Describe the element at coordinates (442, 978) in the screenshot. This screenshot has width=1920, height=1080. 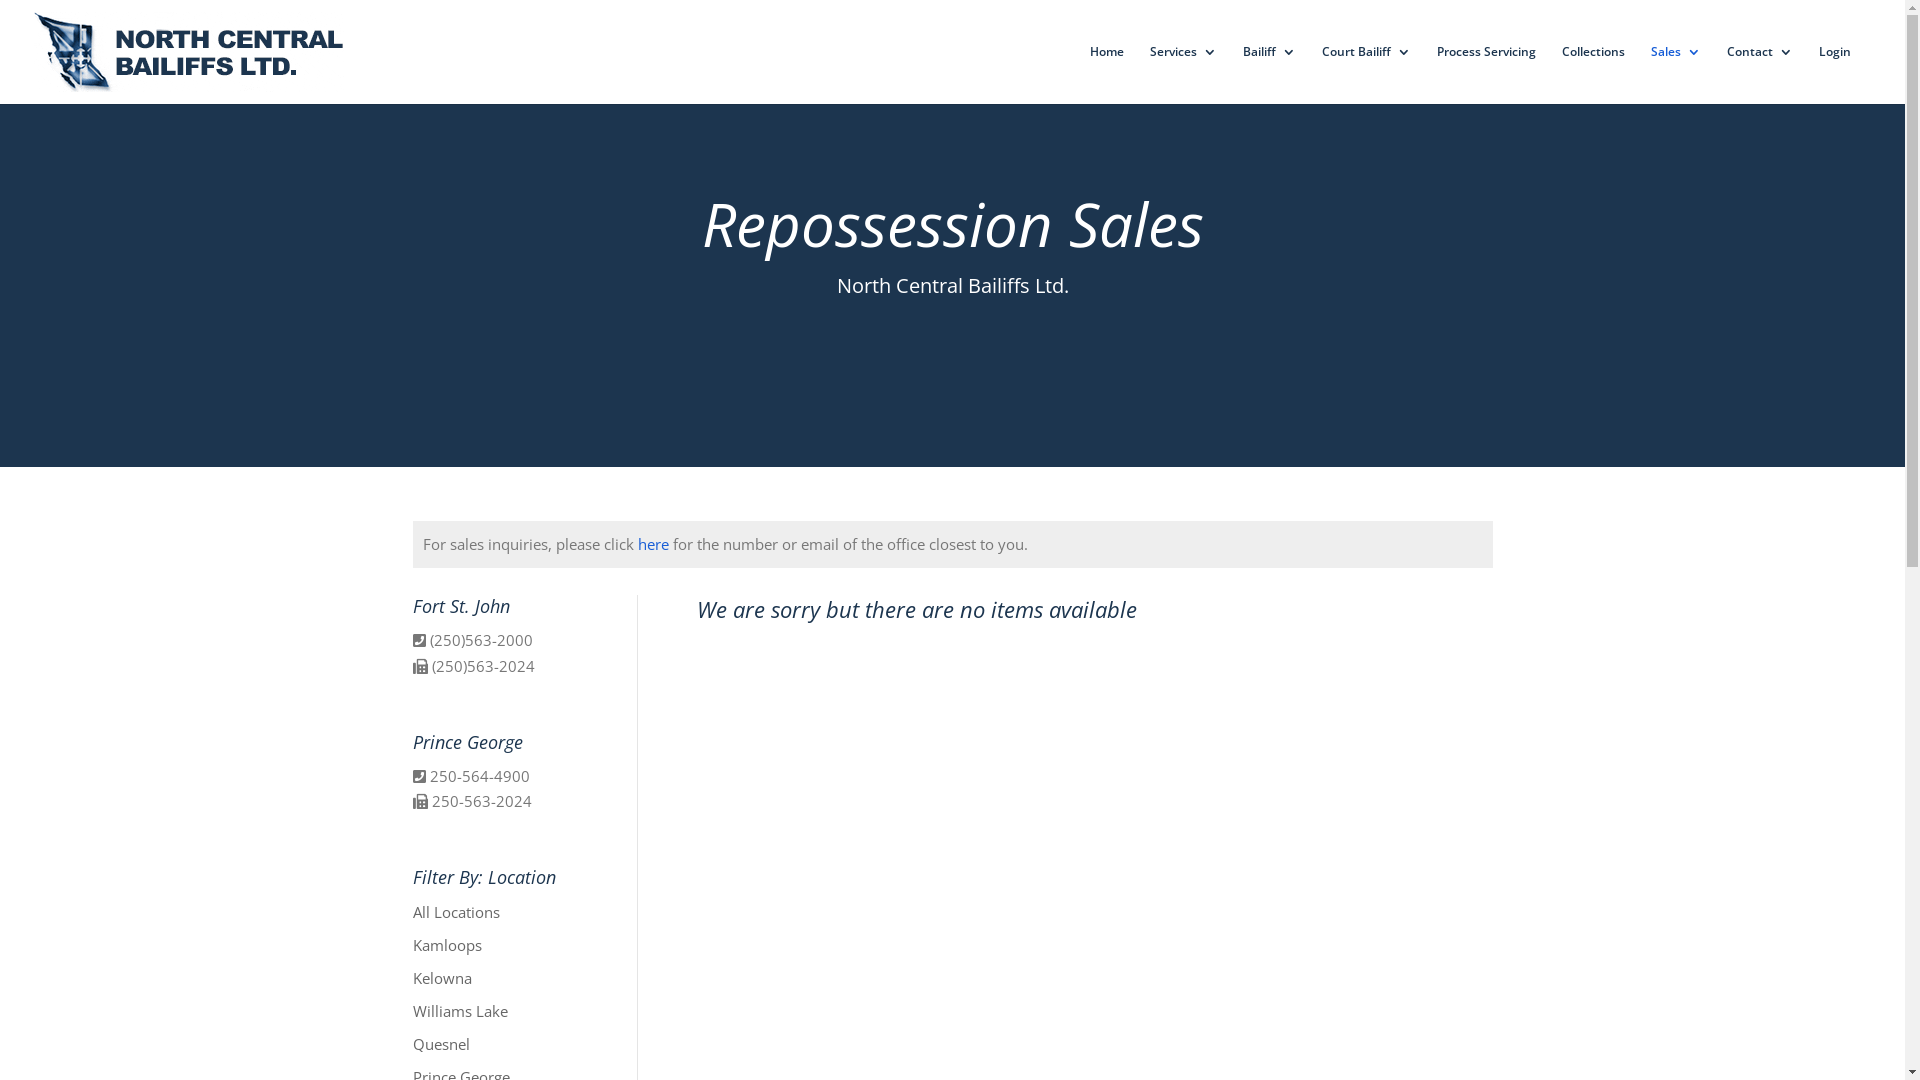
I see `Kelowna` at that location.